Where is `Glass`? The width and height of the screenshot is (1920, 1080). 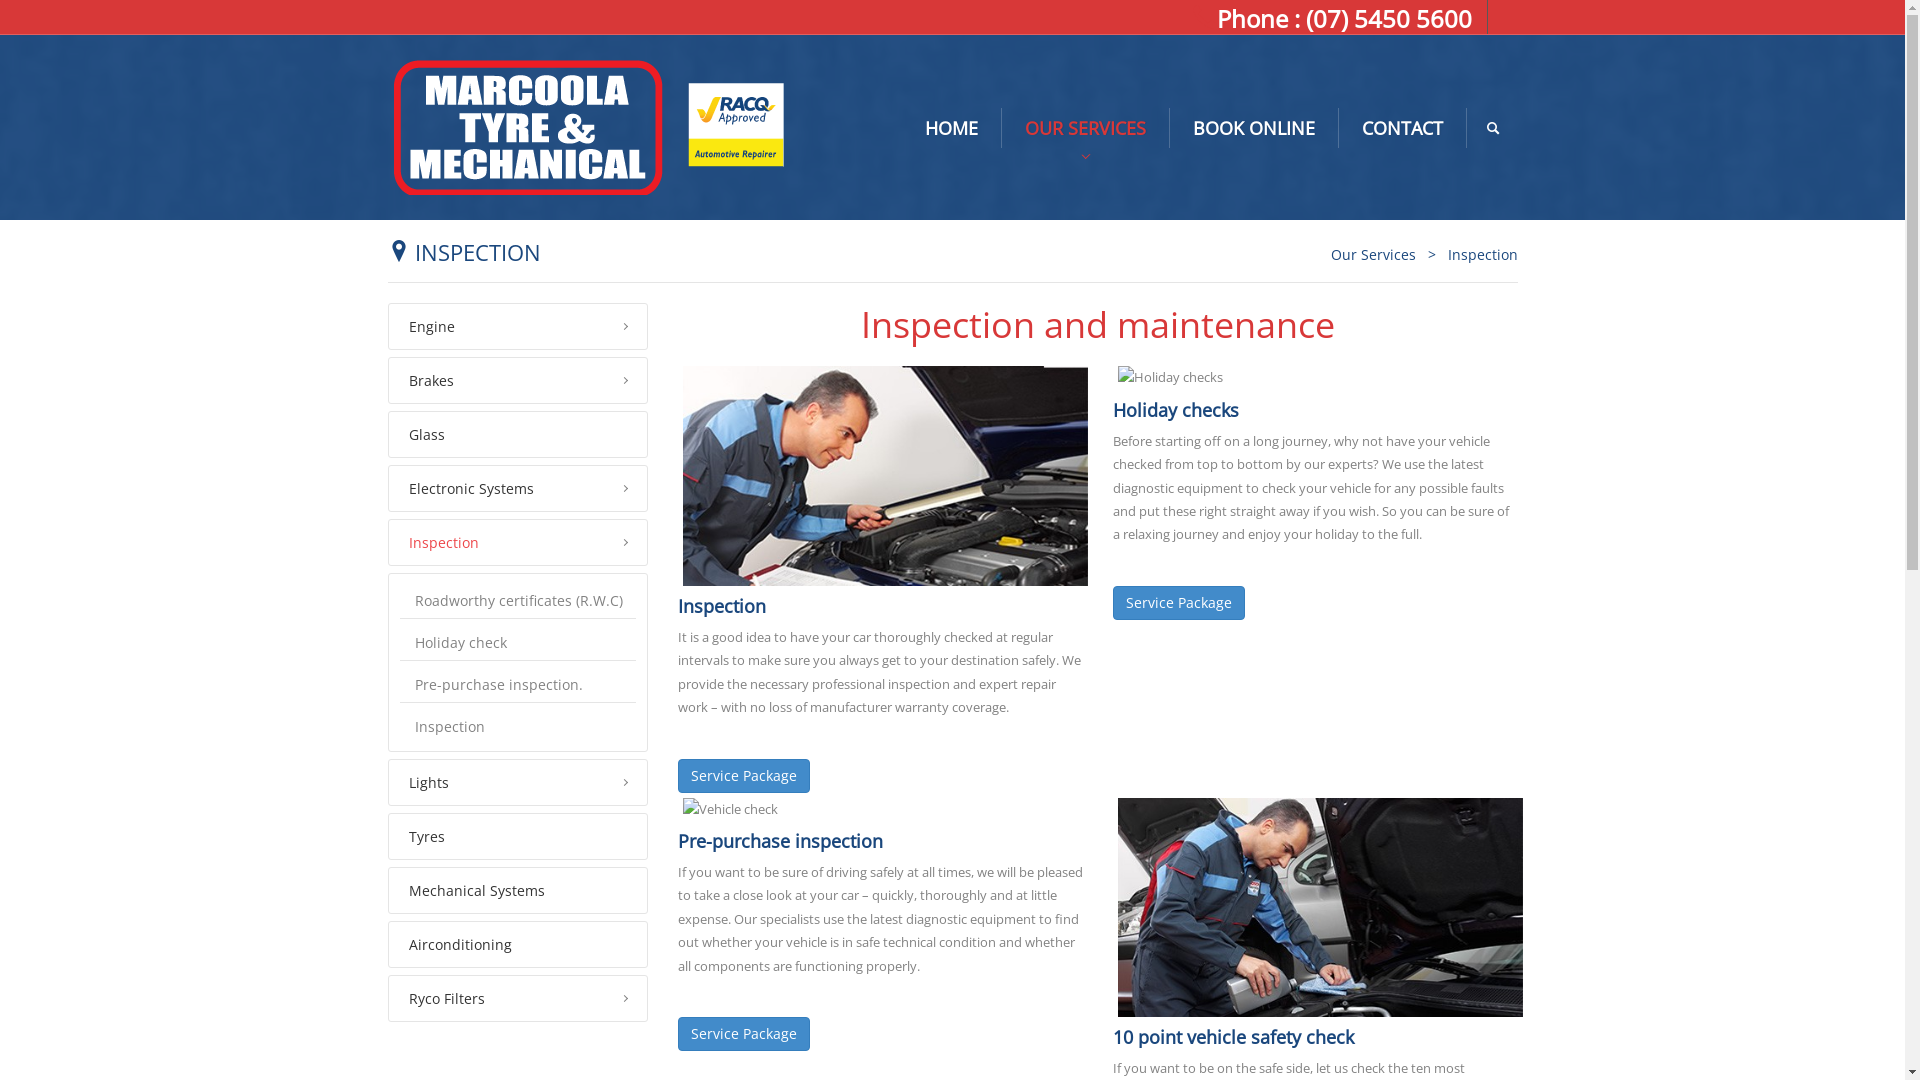
Glass is located at coordinates (518, 434).